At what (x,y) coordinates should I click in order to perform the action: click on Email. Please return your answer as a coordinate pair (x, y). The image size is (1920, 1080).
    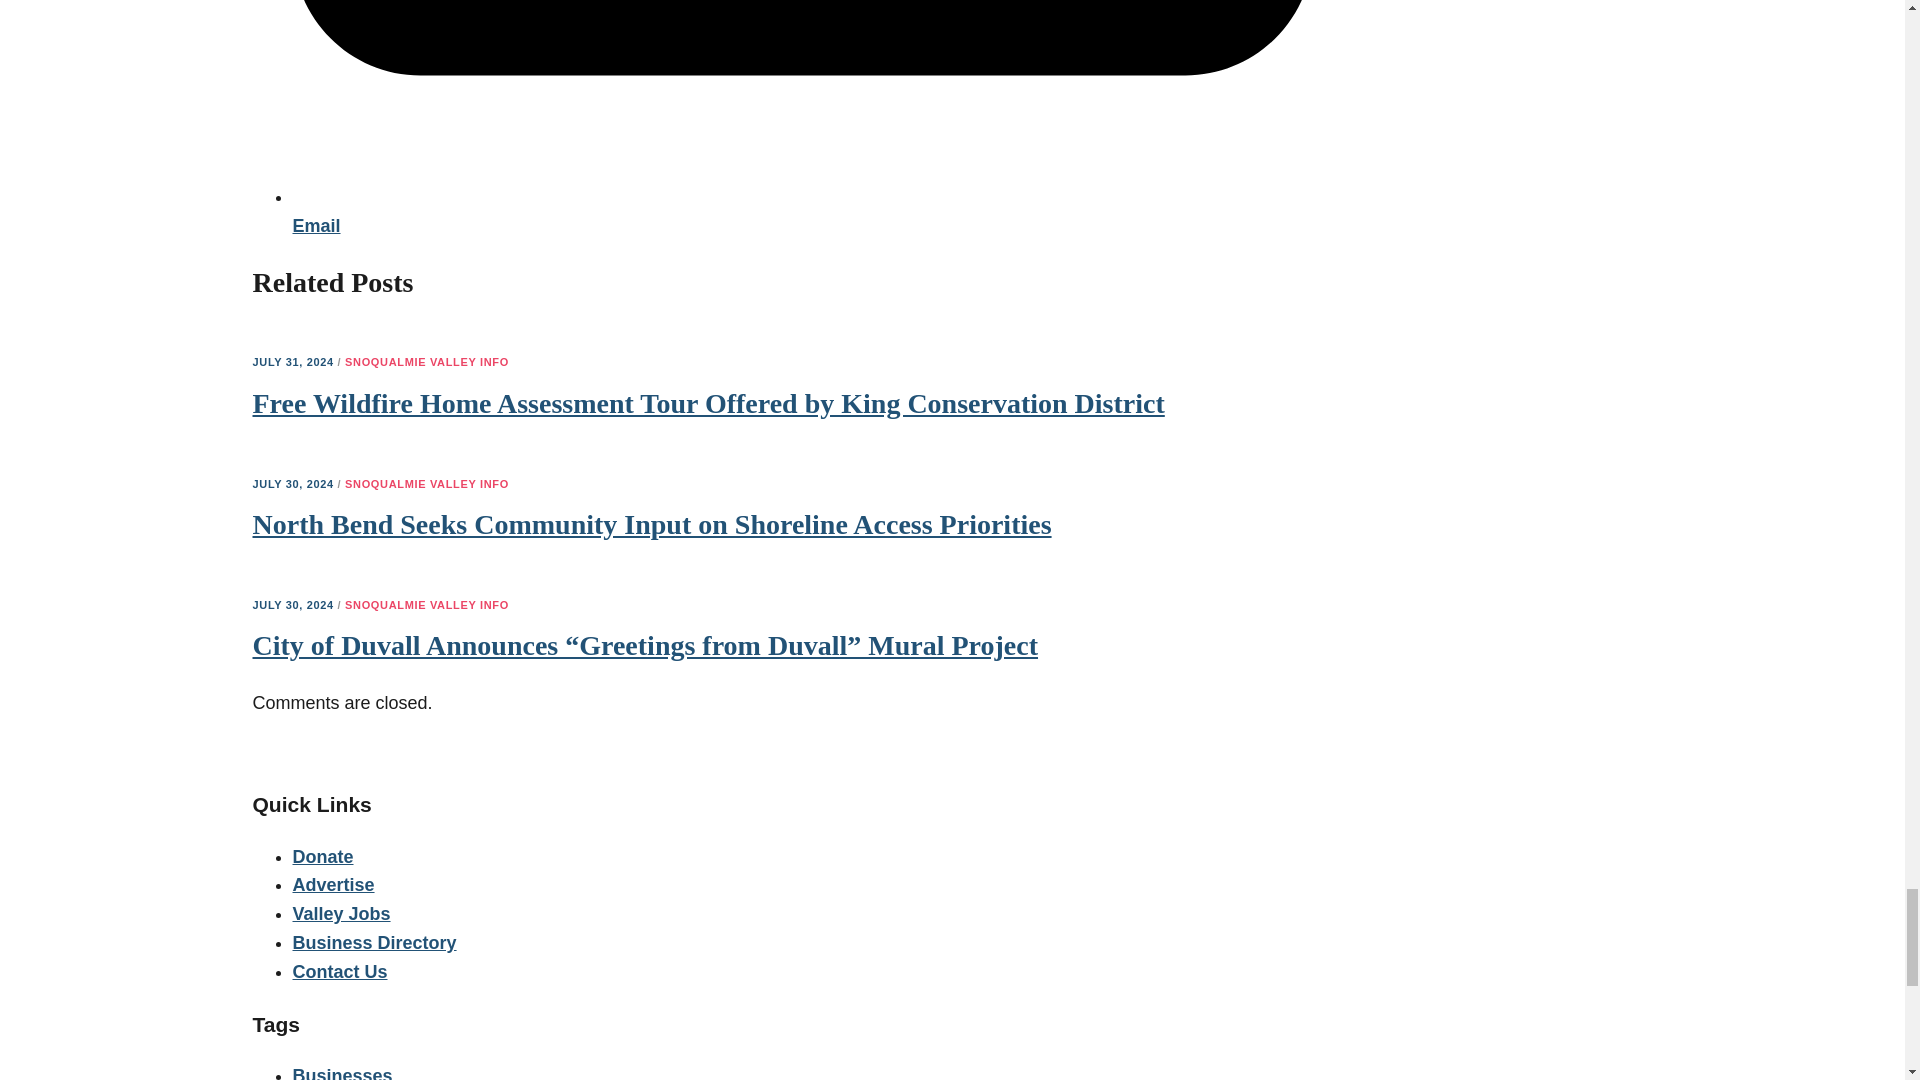
    Looking at the image, I should click on (801, 211).